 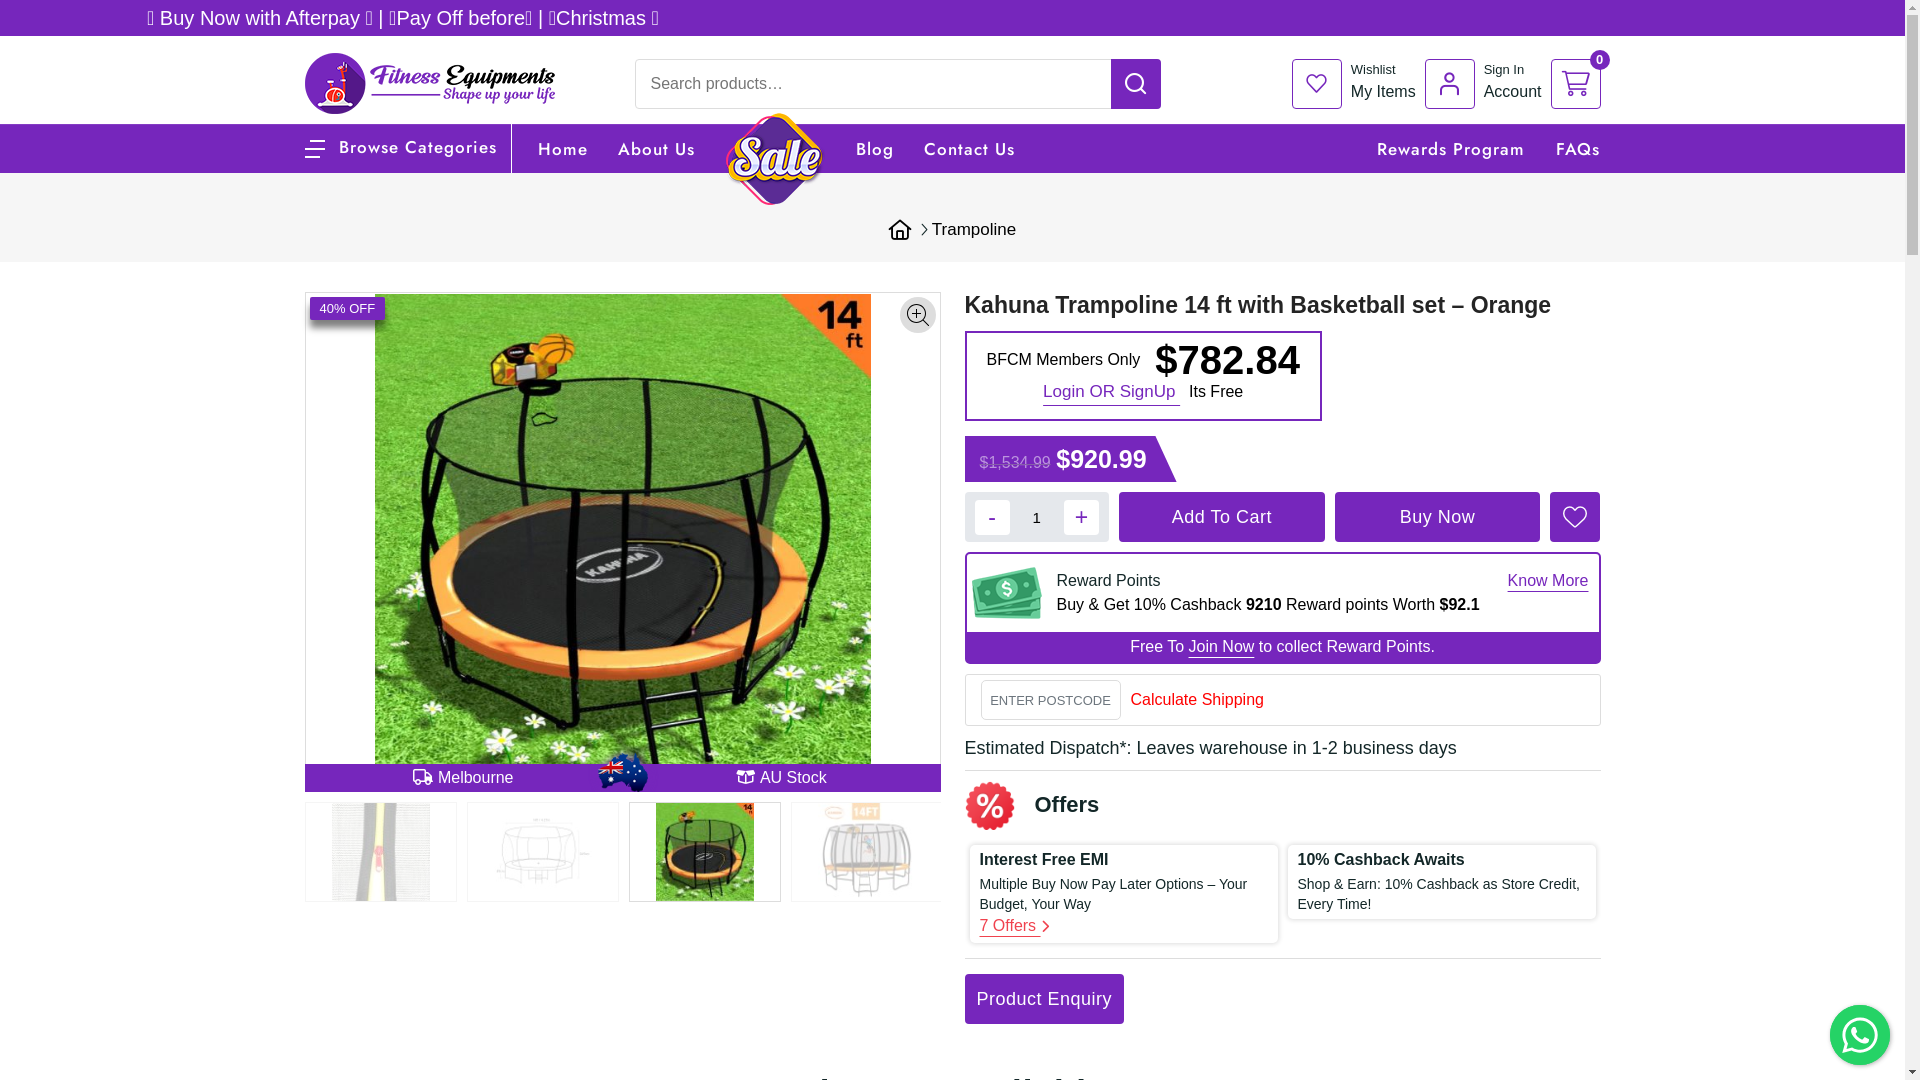 I want to click on FAQs, so click(x=1578, y=149).